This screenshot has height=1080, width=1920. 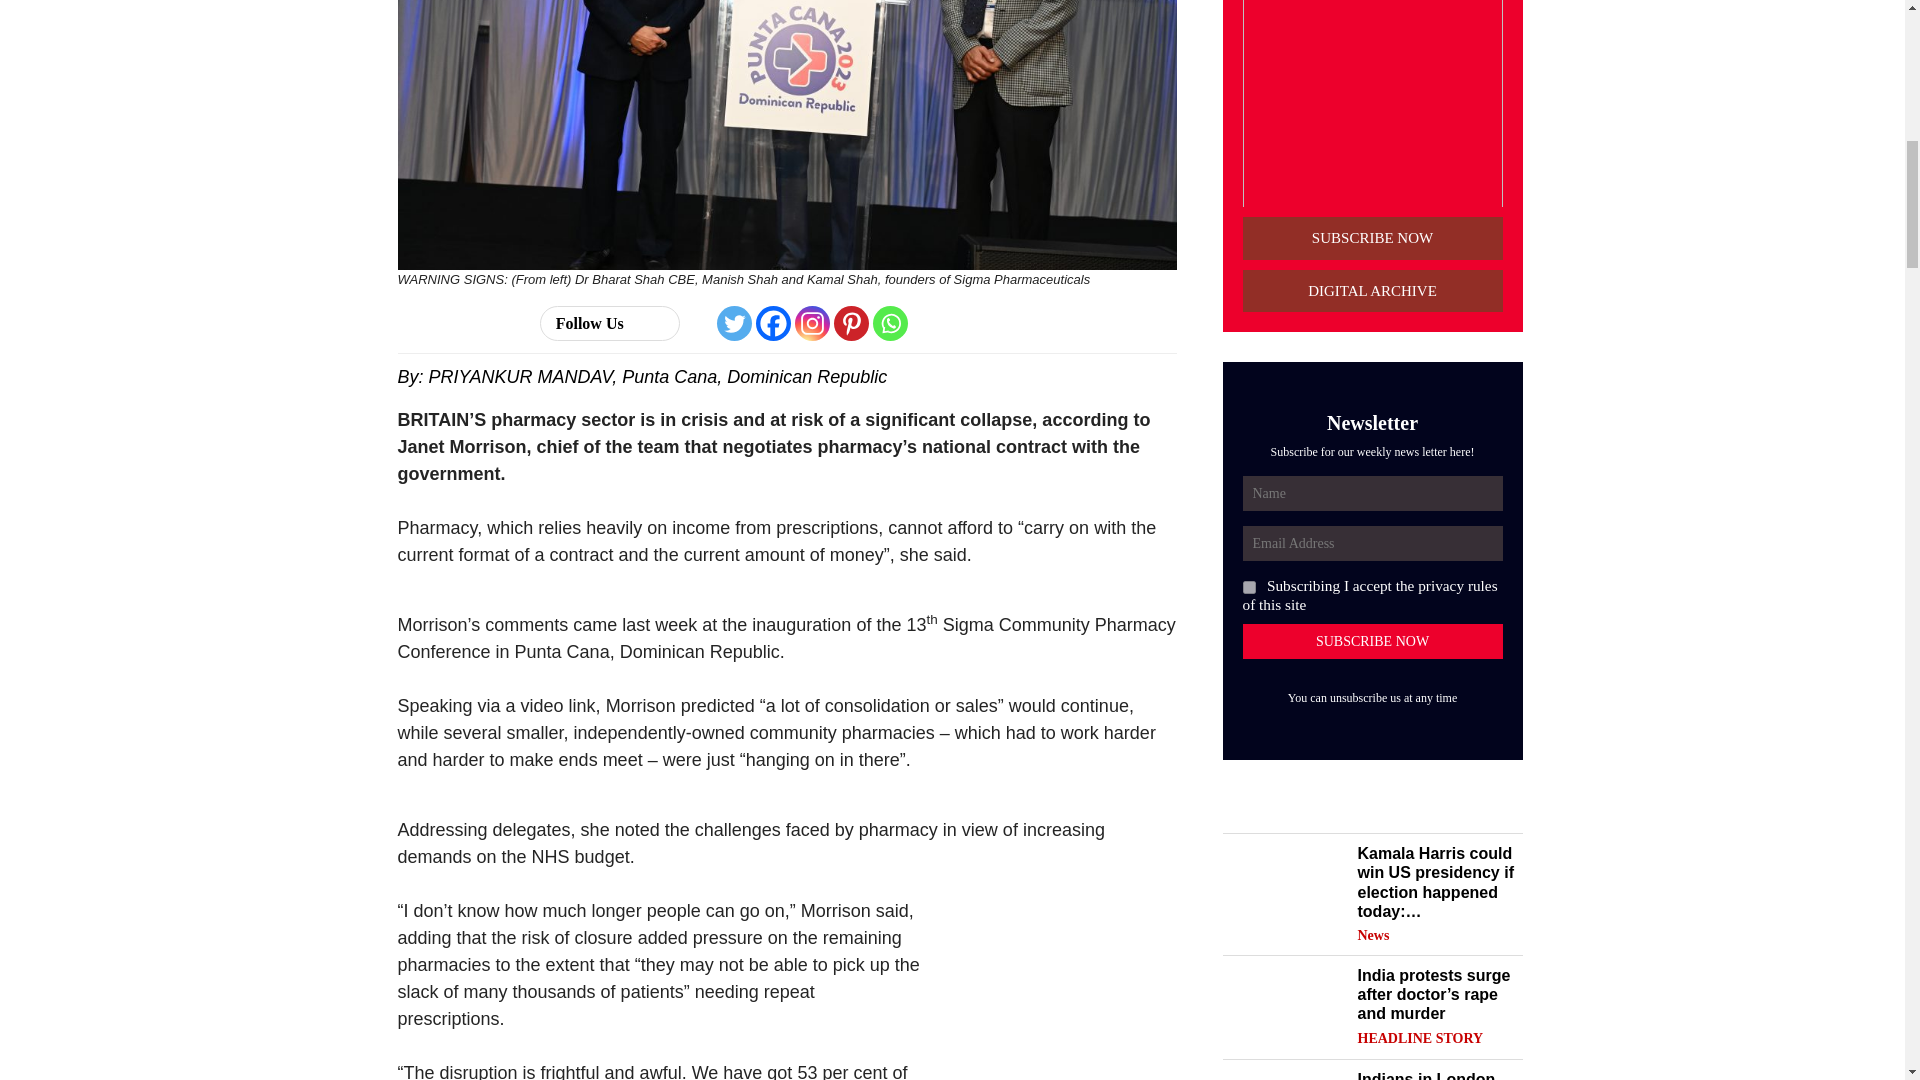 I want to click on on, so click(x=1248, y=588).